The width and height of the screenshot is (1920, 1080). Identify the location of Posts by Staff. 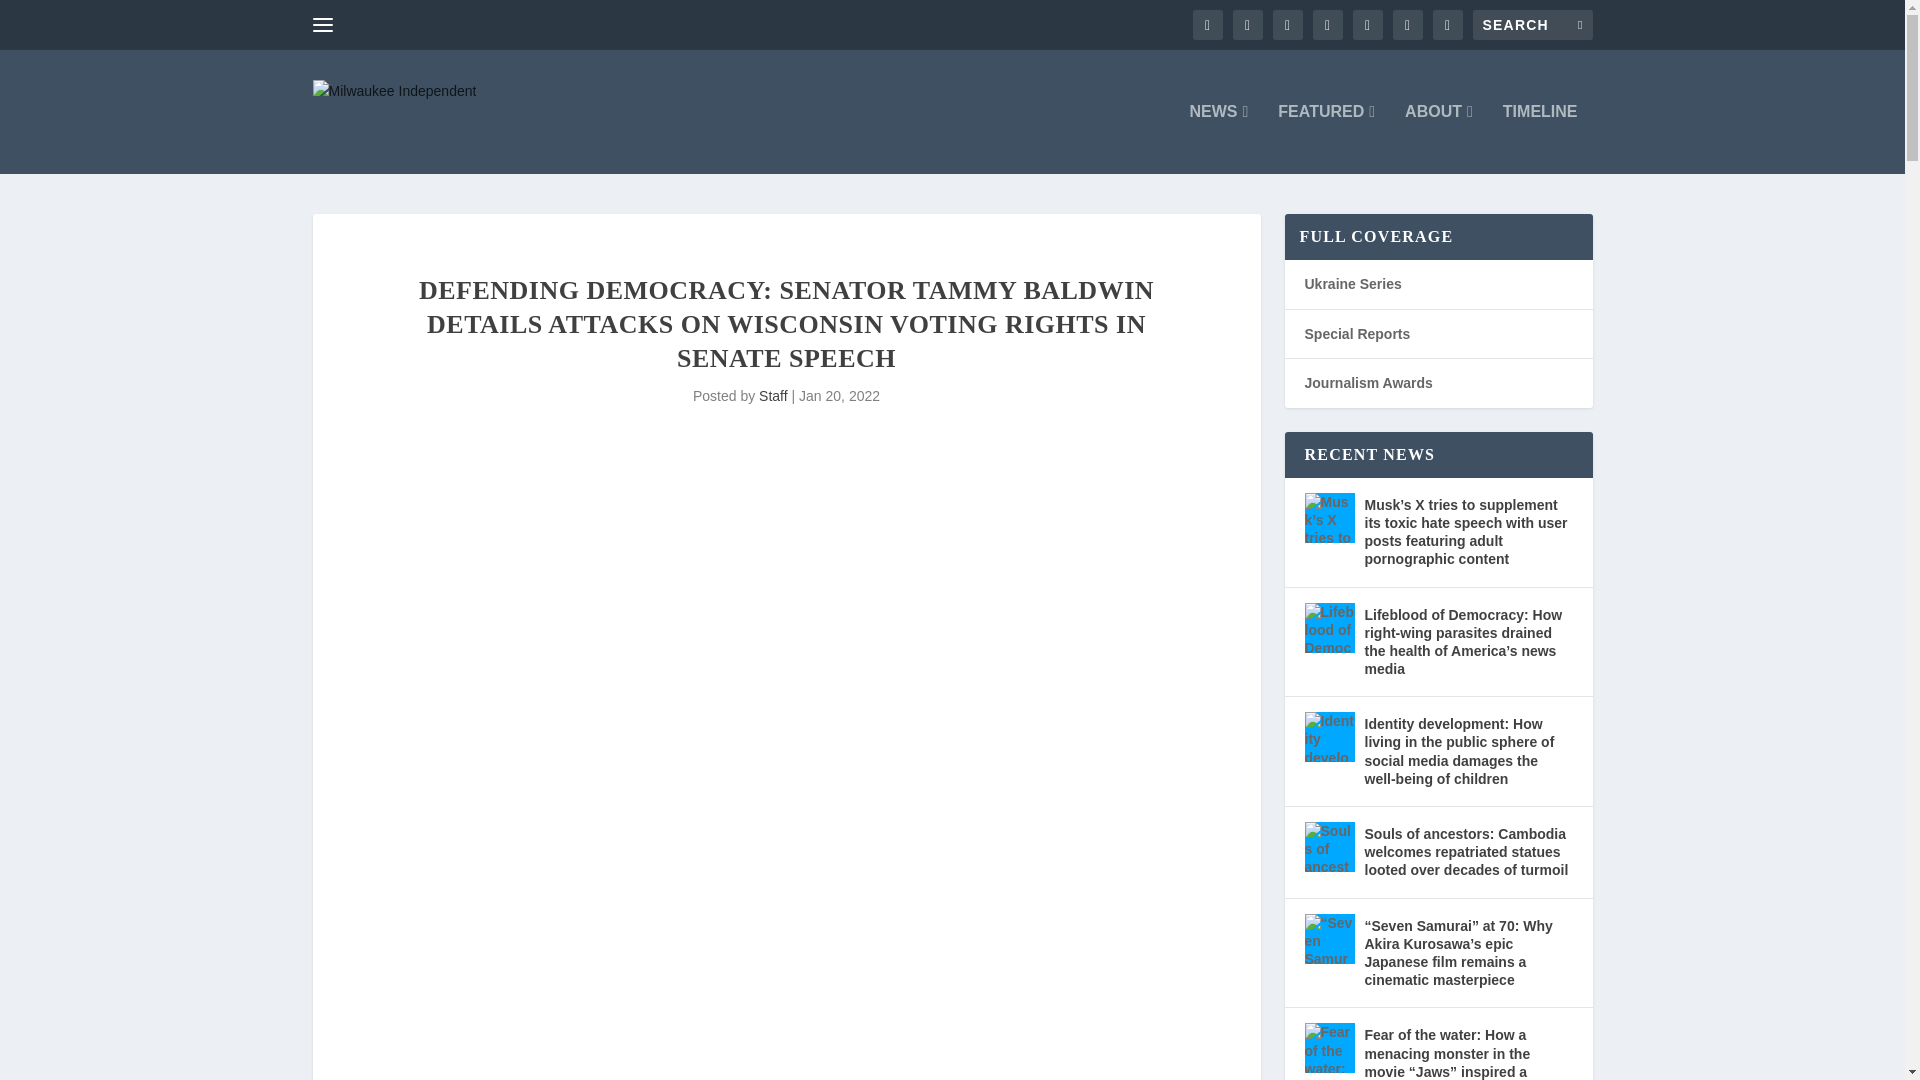
(772, 395).